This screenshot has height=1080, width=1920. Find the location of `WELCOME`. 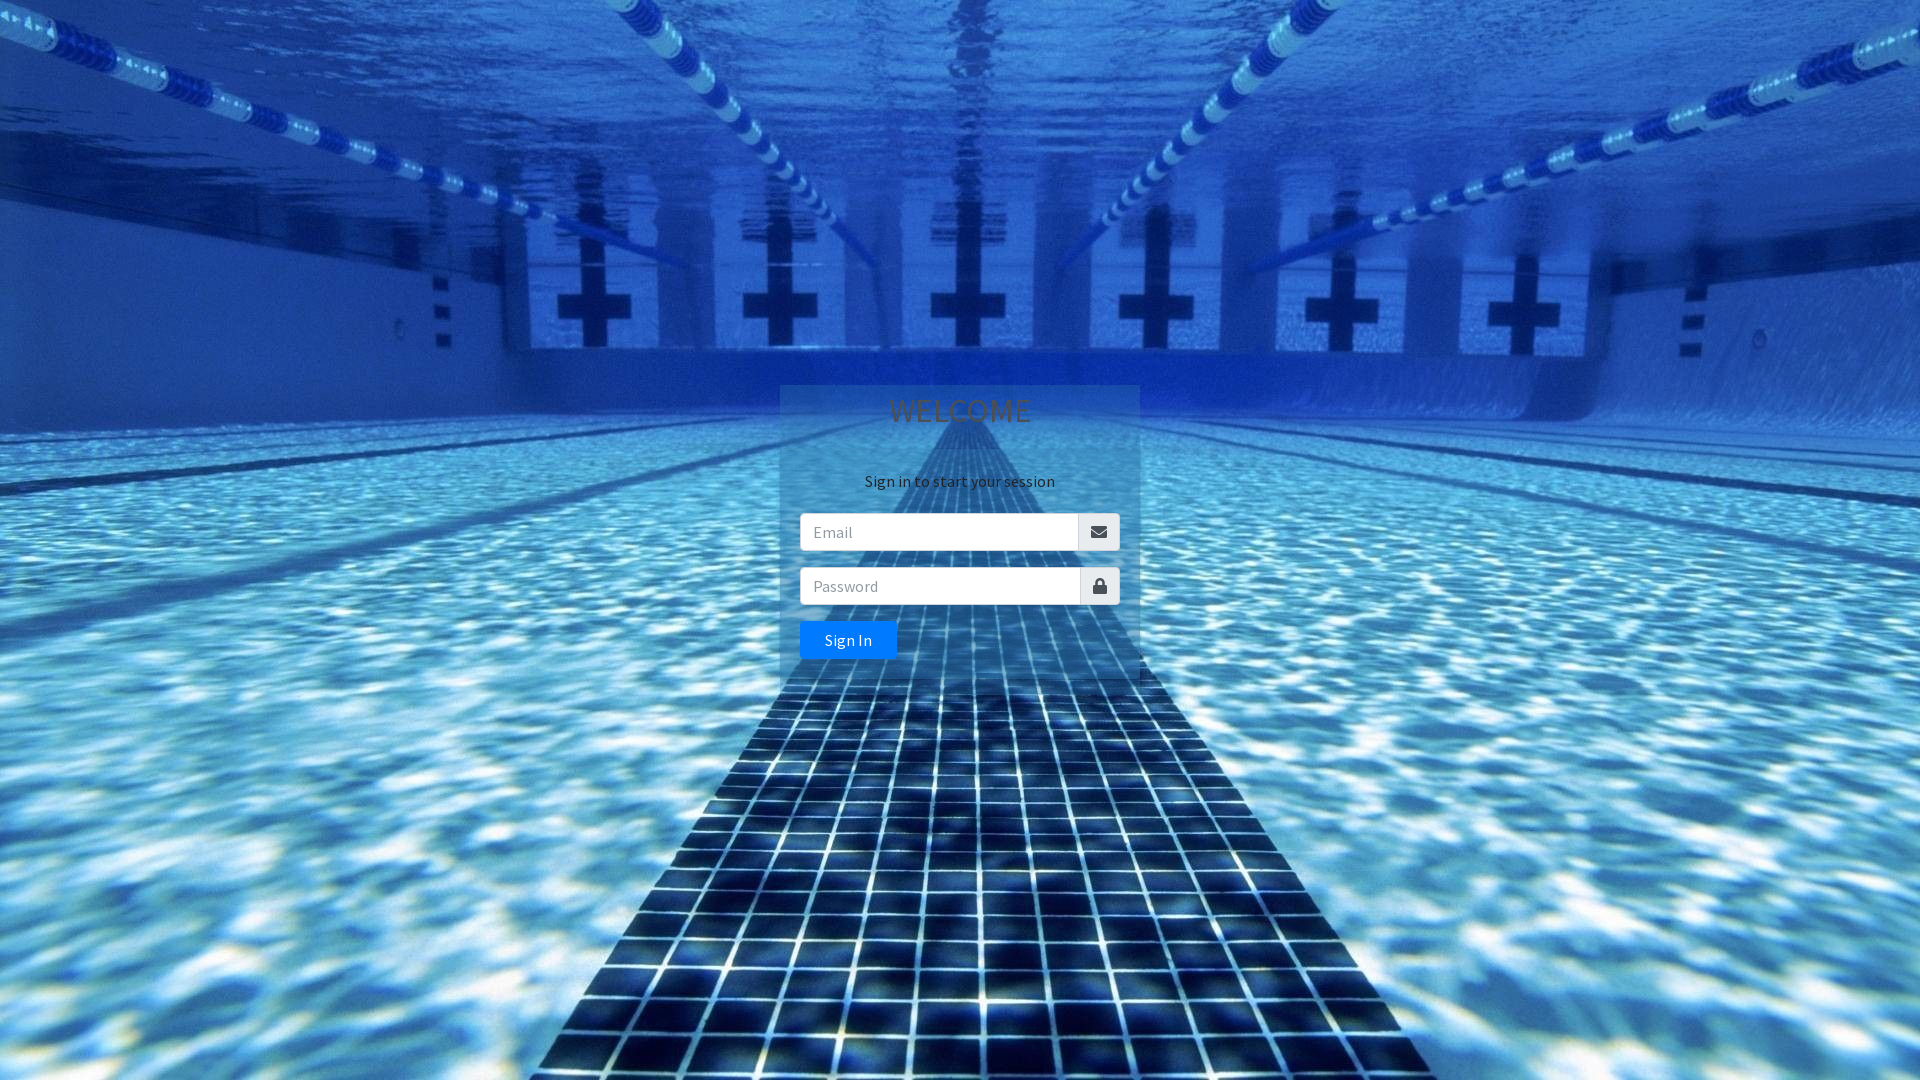

WELCOME is located at coordinates (960, 410).